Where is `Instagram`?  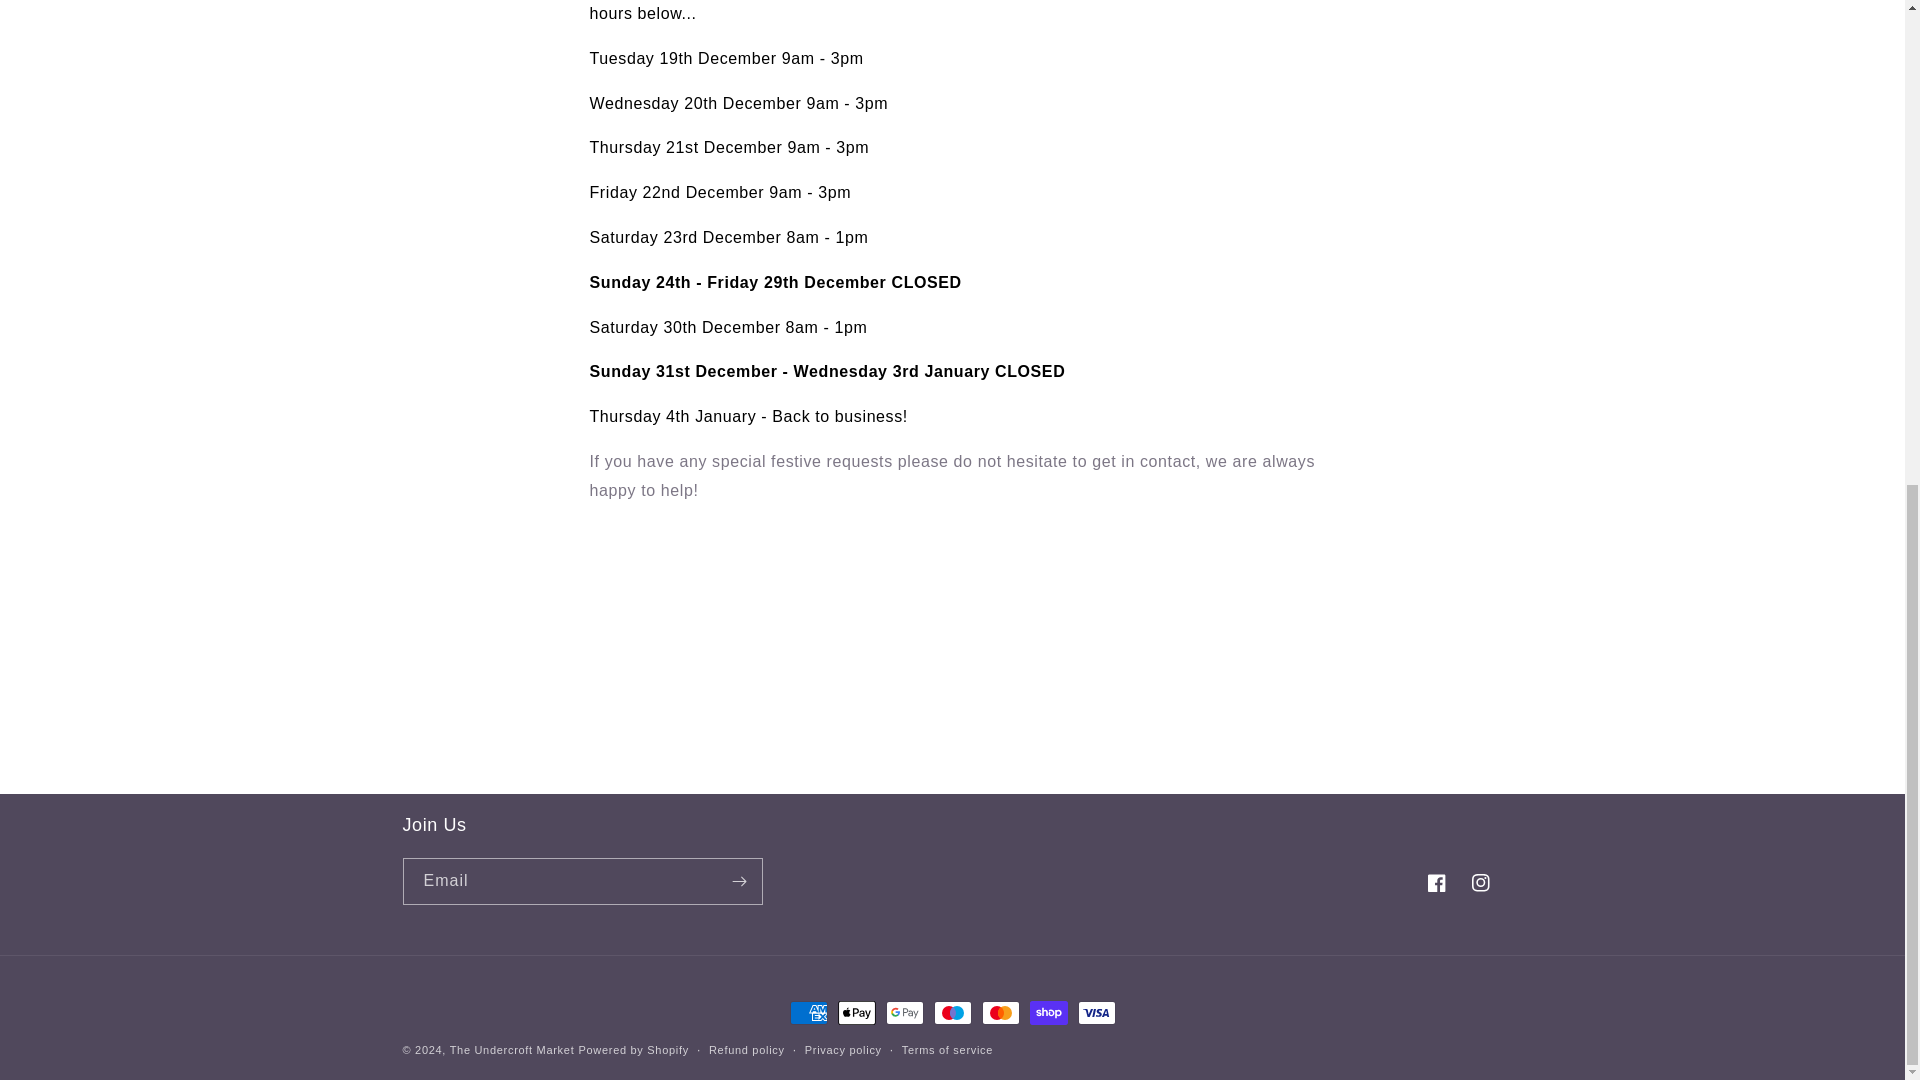 Instagram is located at coordinates (1479, 882).